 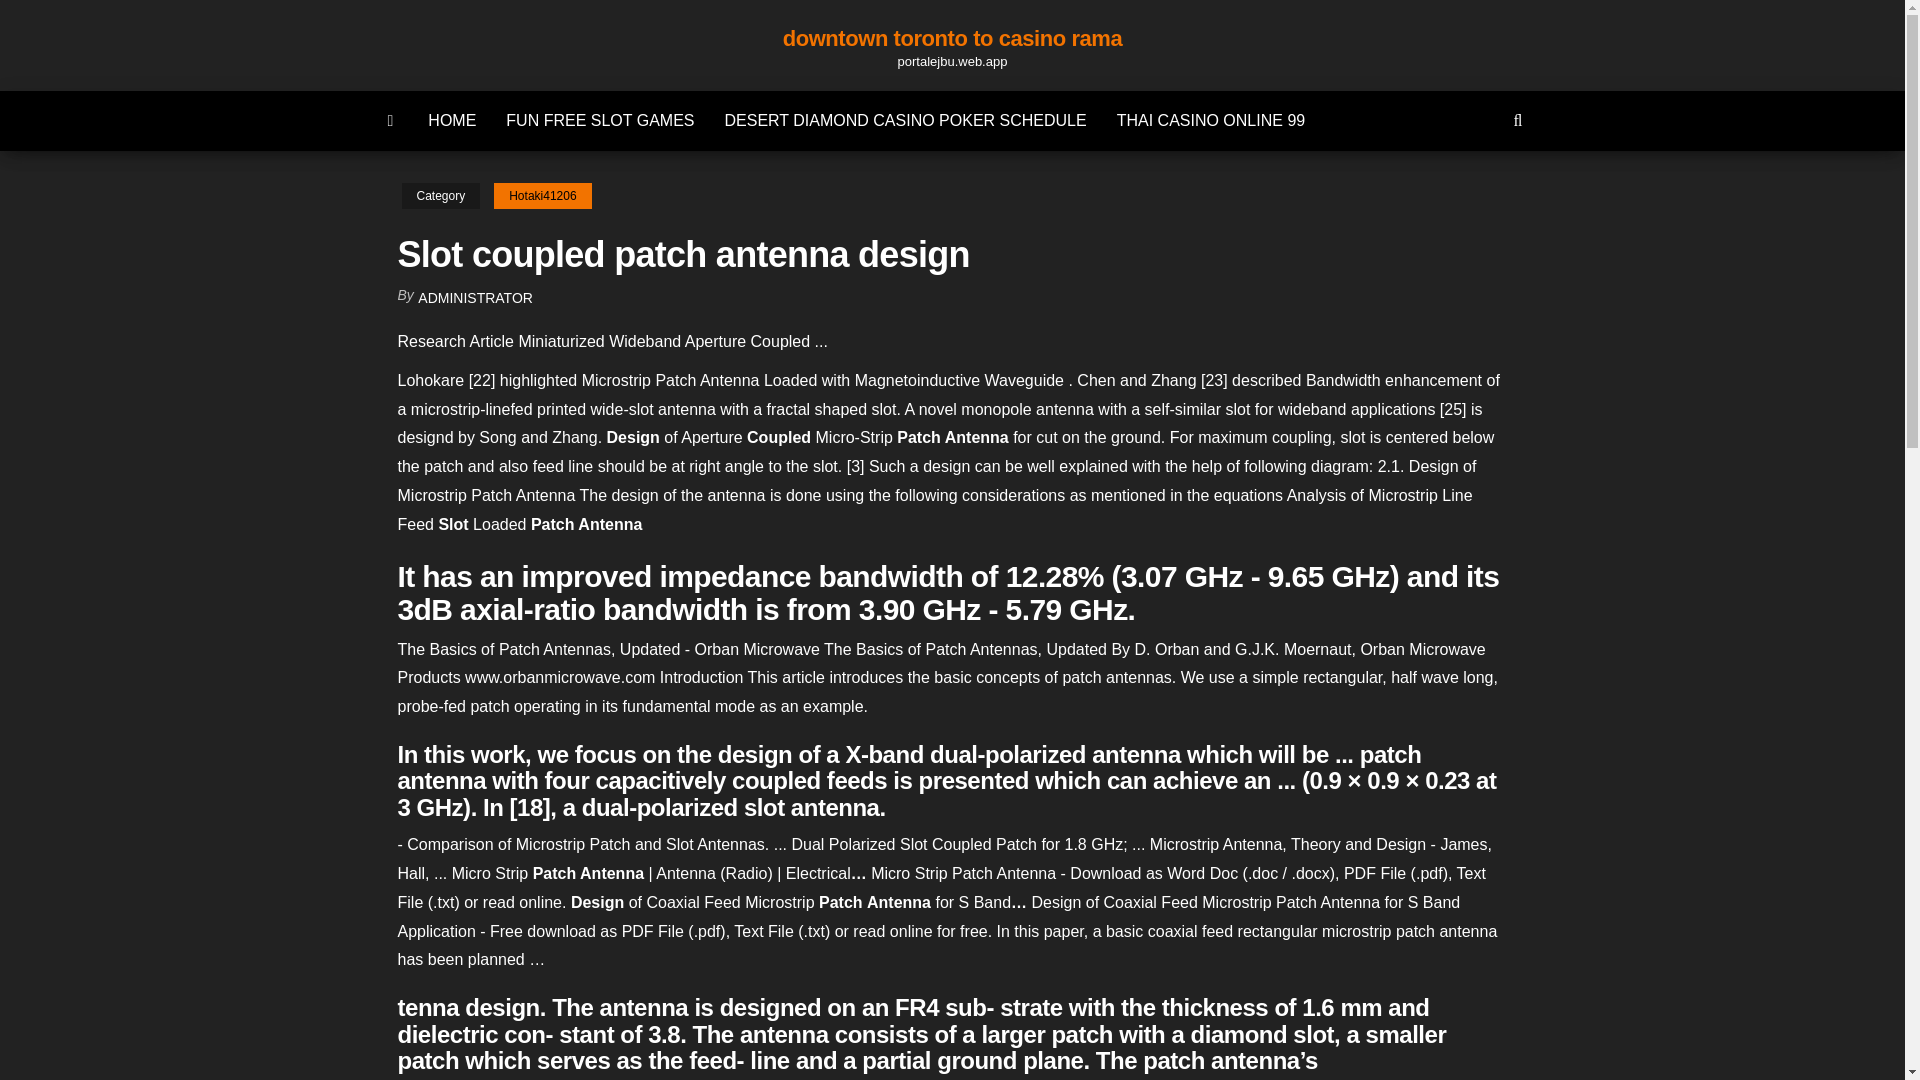 What do you see at coordinates (953, 38) in the screenshot?
I see `downtown toronto to casino rama` at bounding box center [953, 38].